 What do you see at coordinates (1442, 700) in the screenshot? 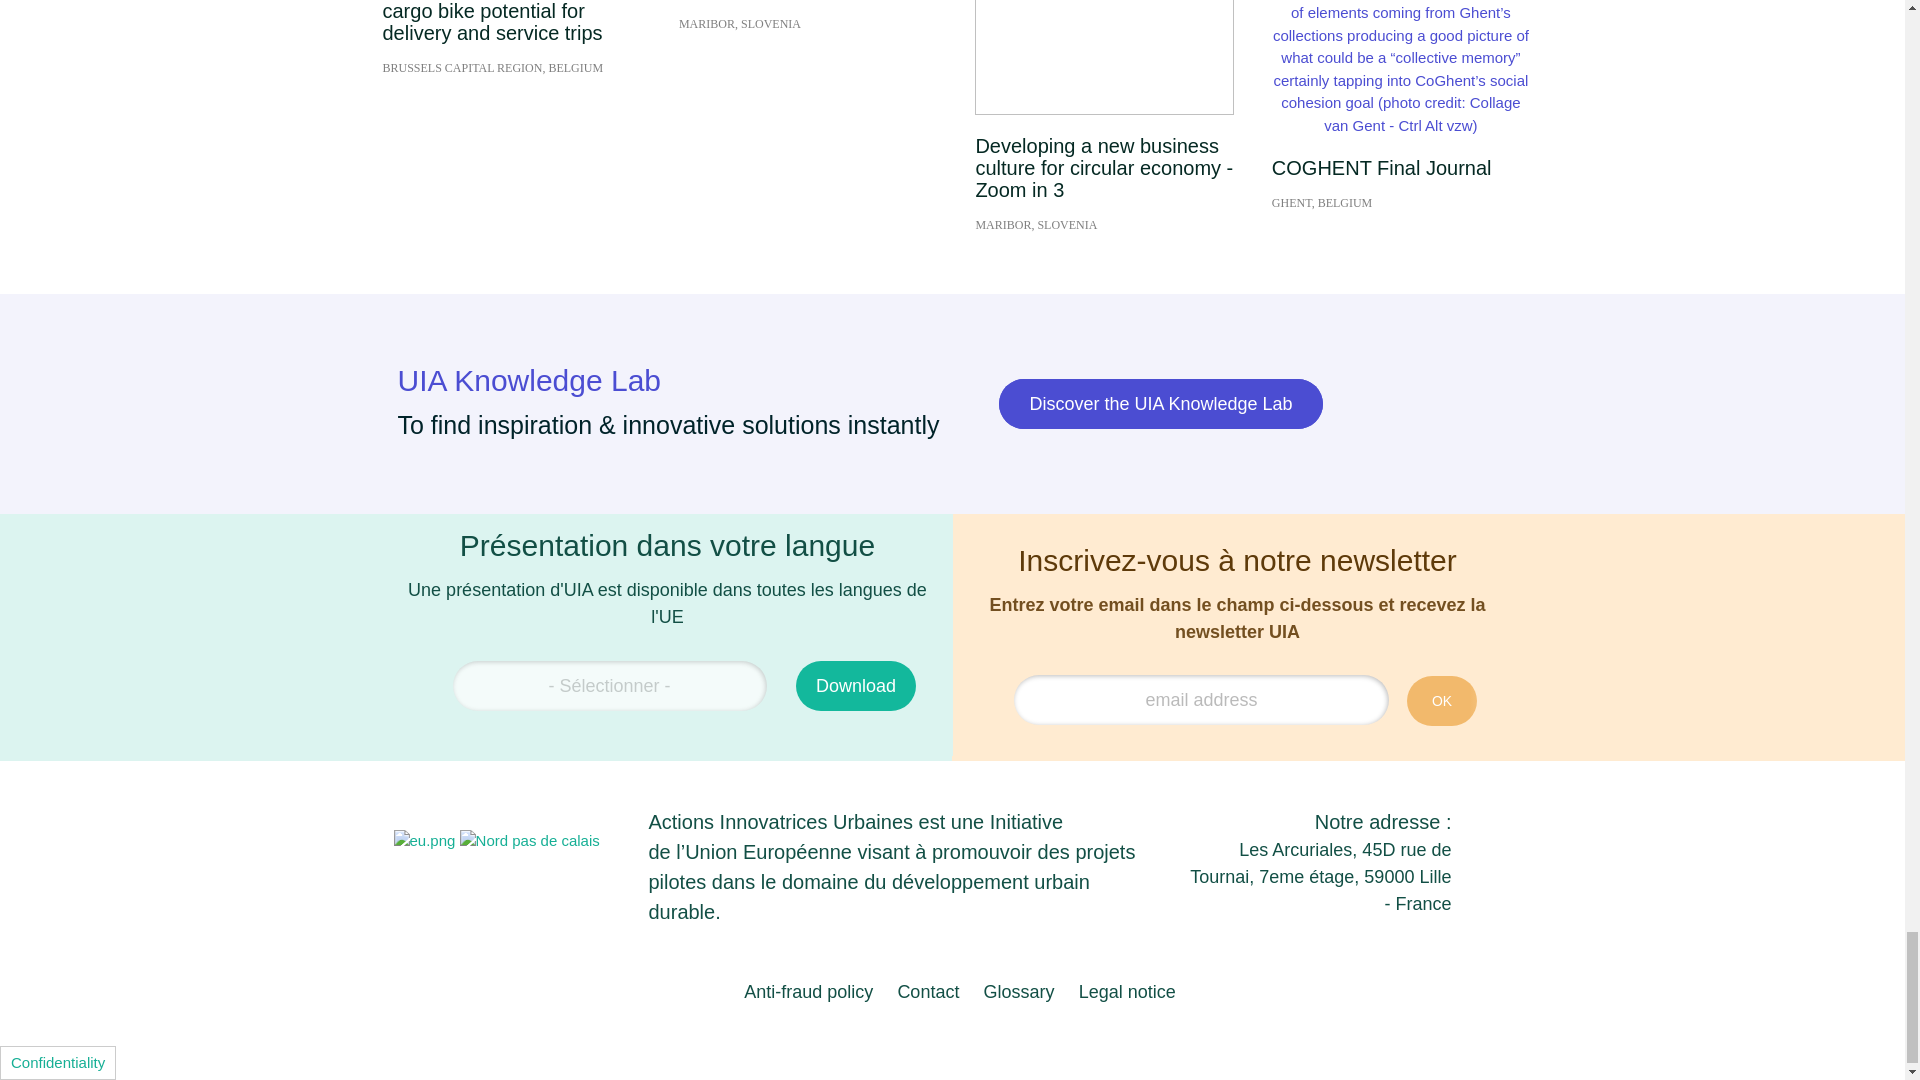
I see `OK` at bounding box center [1442, 700].